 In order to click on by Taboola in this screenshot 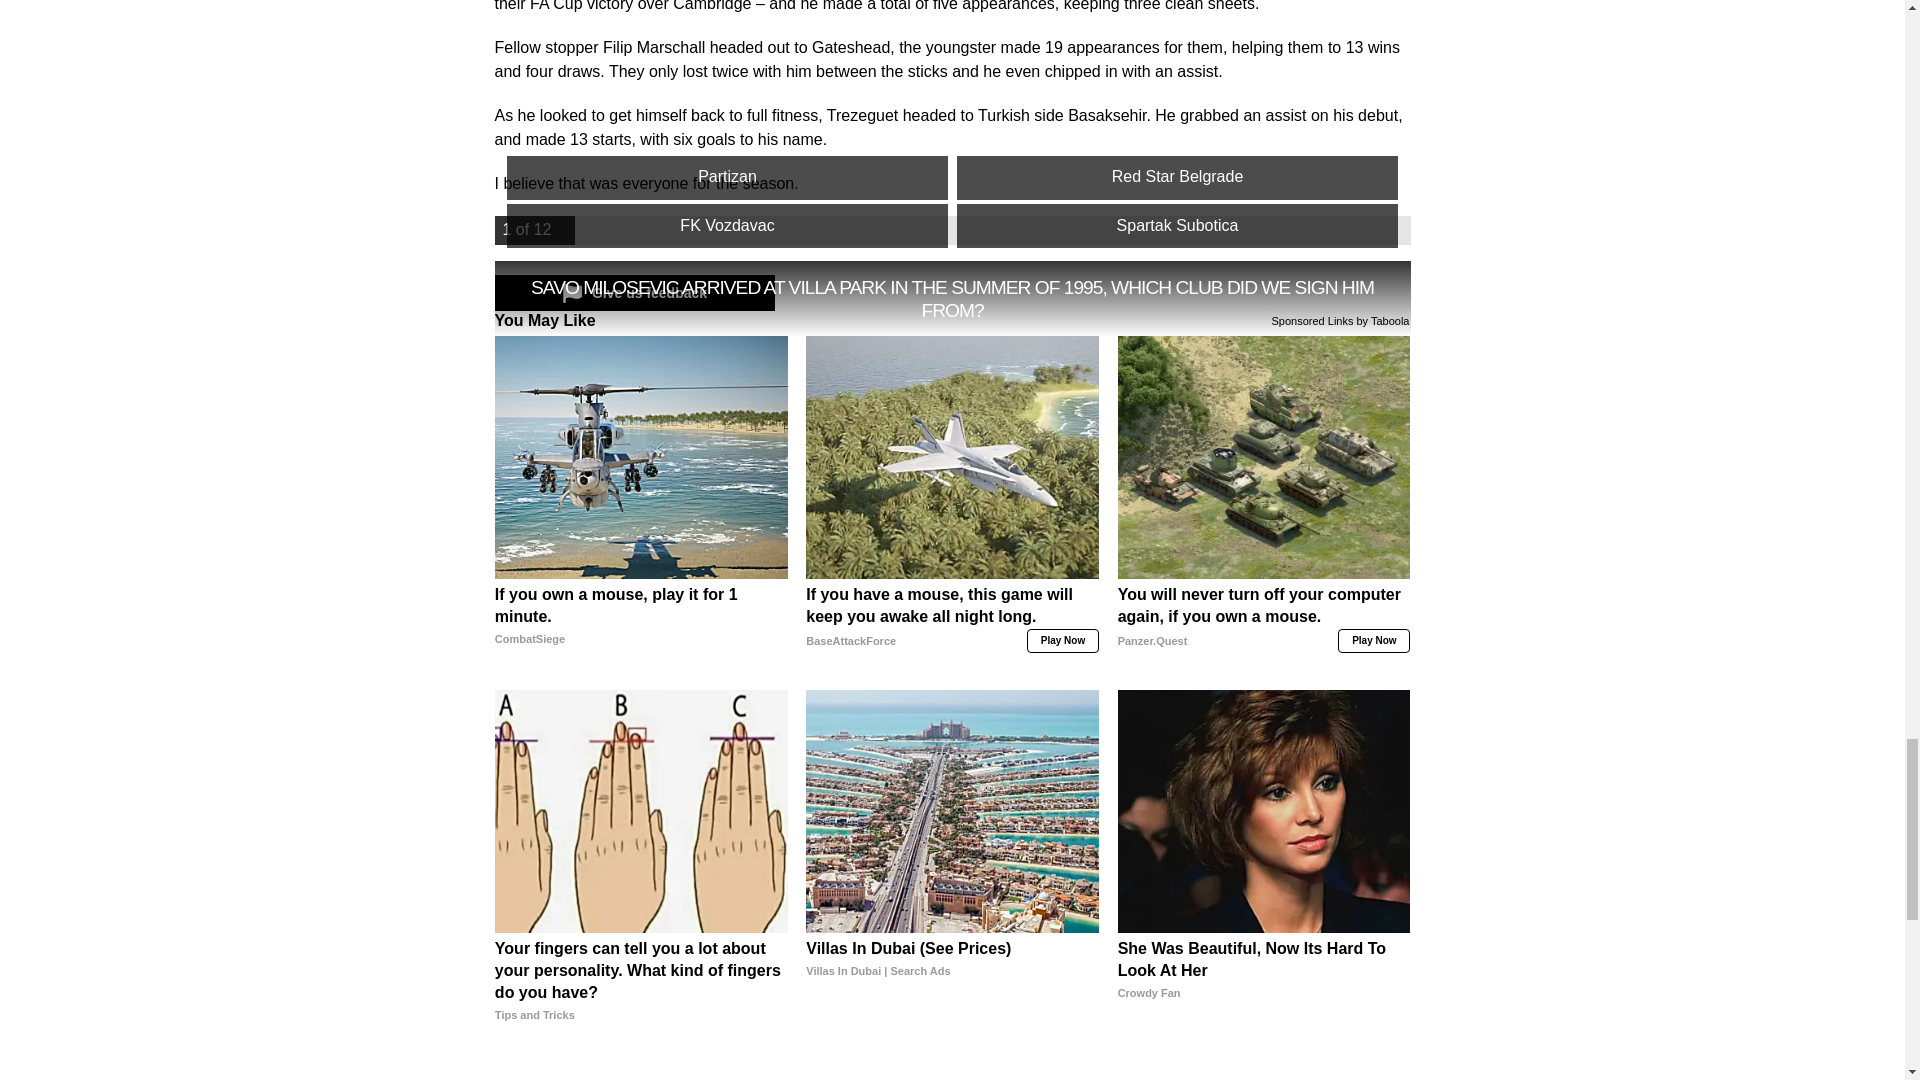, I will do `click(1382, 320)`.